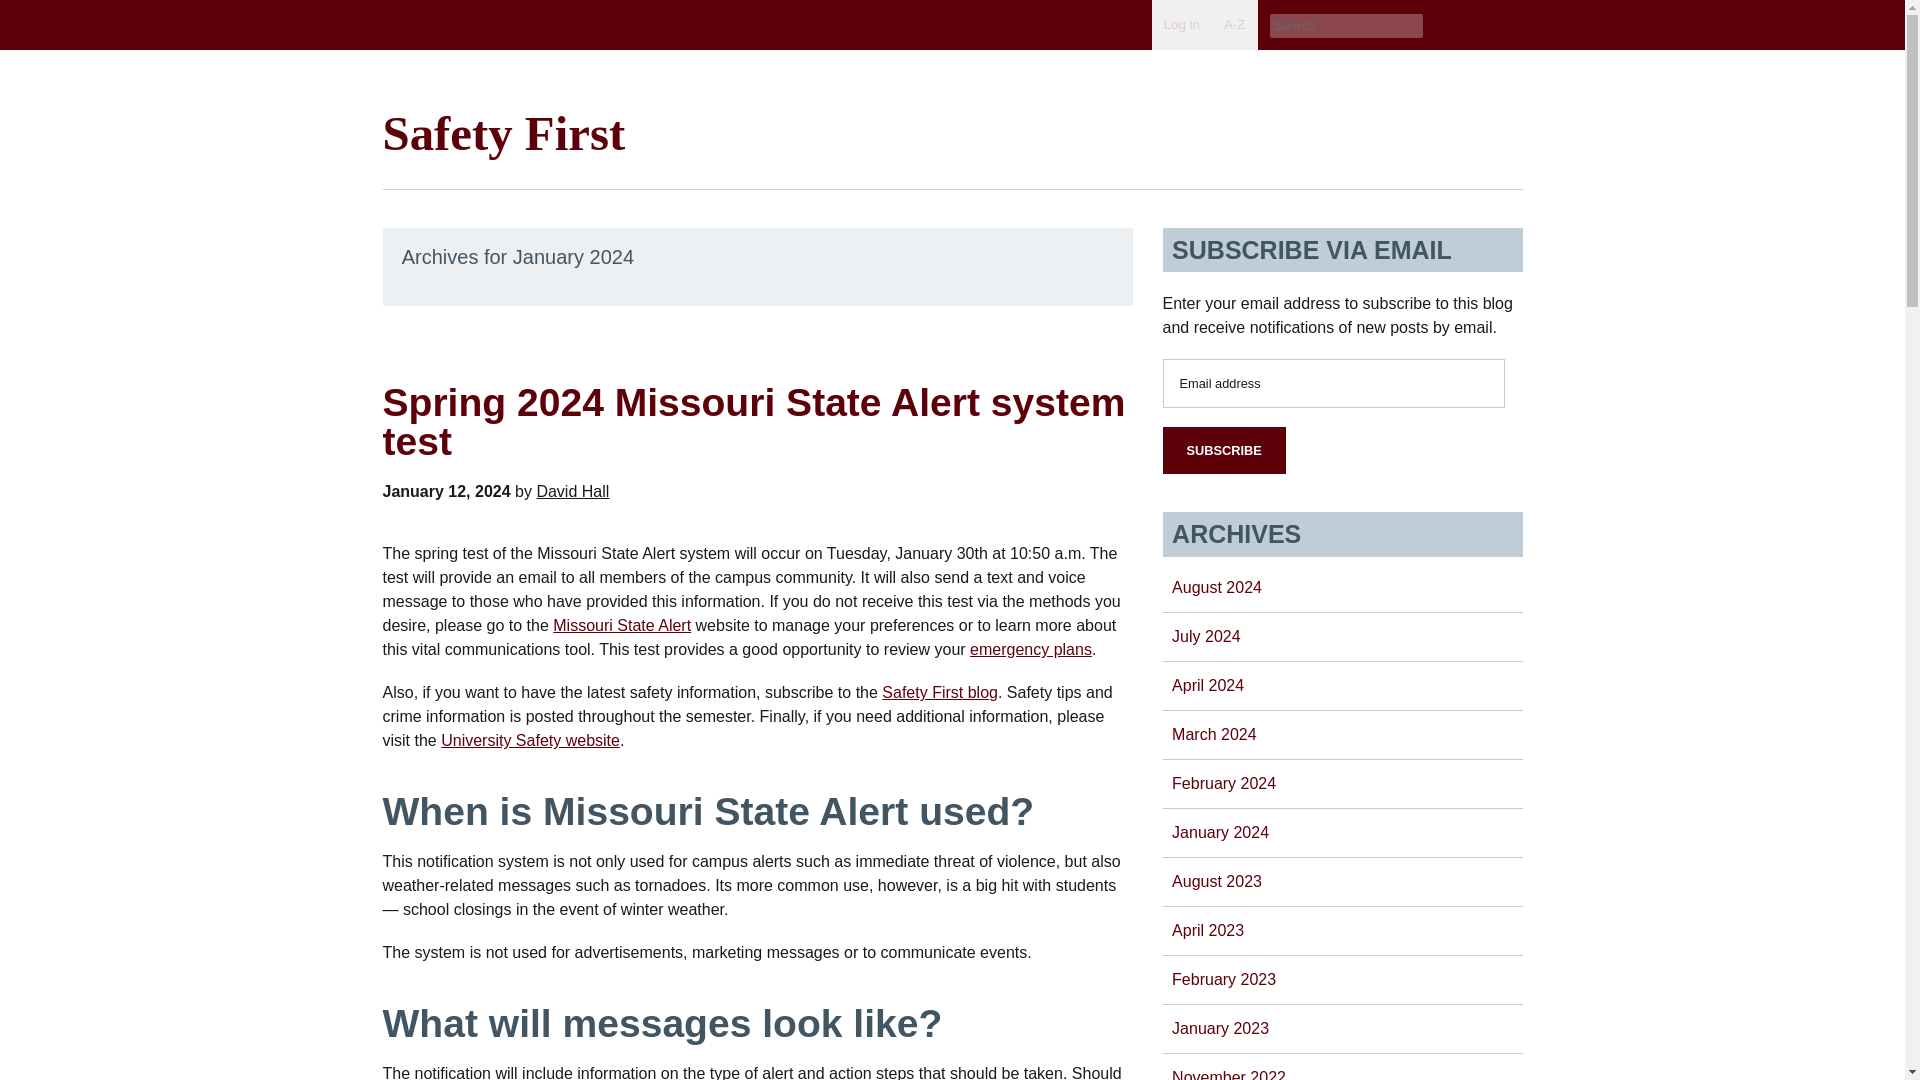  What do you see at coordinates (530, 740) in the screenshot?
I see `University Safety website` at bounding box center [530, 740].